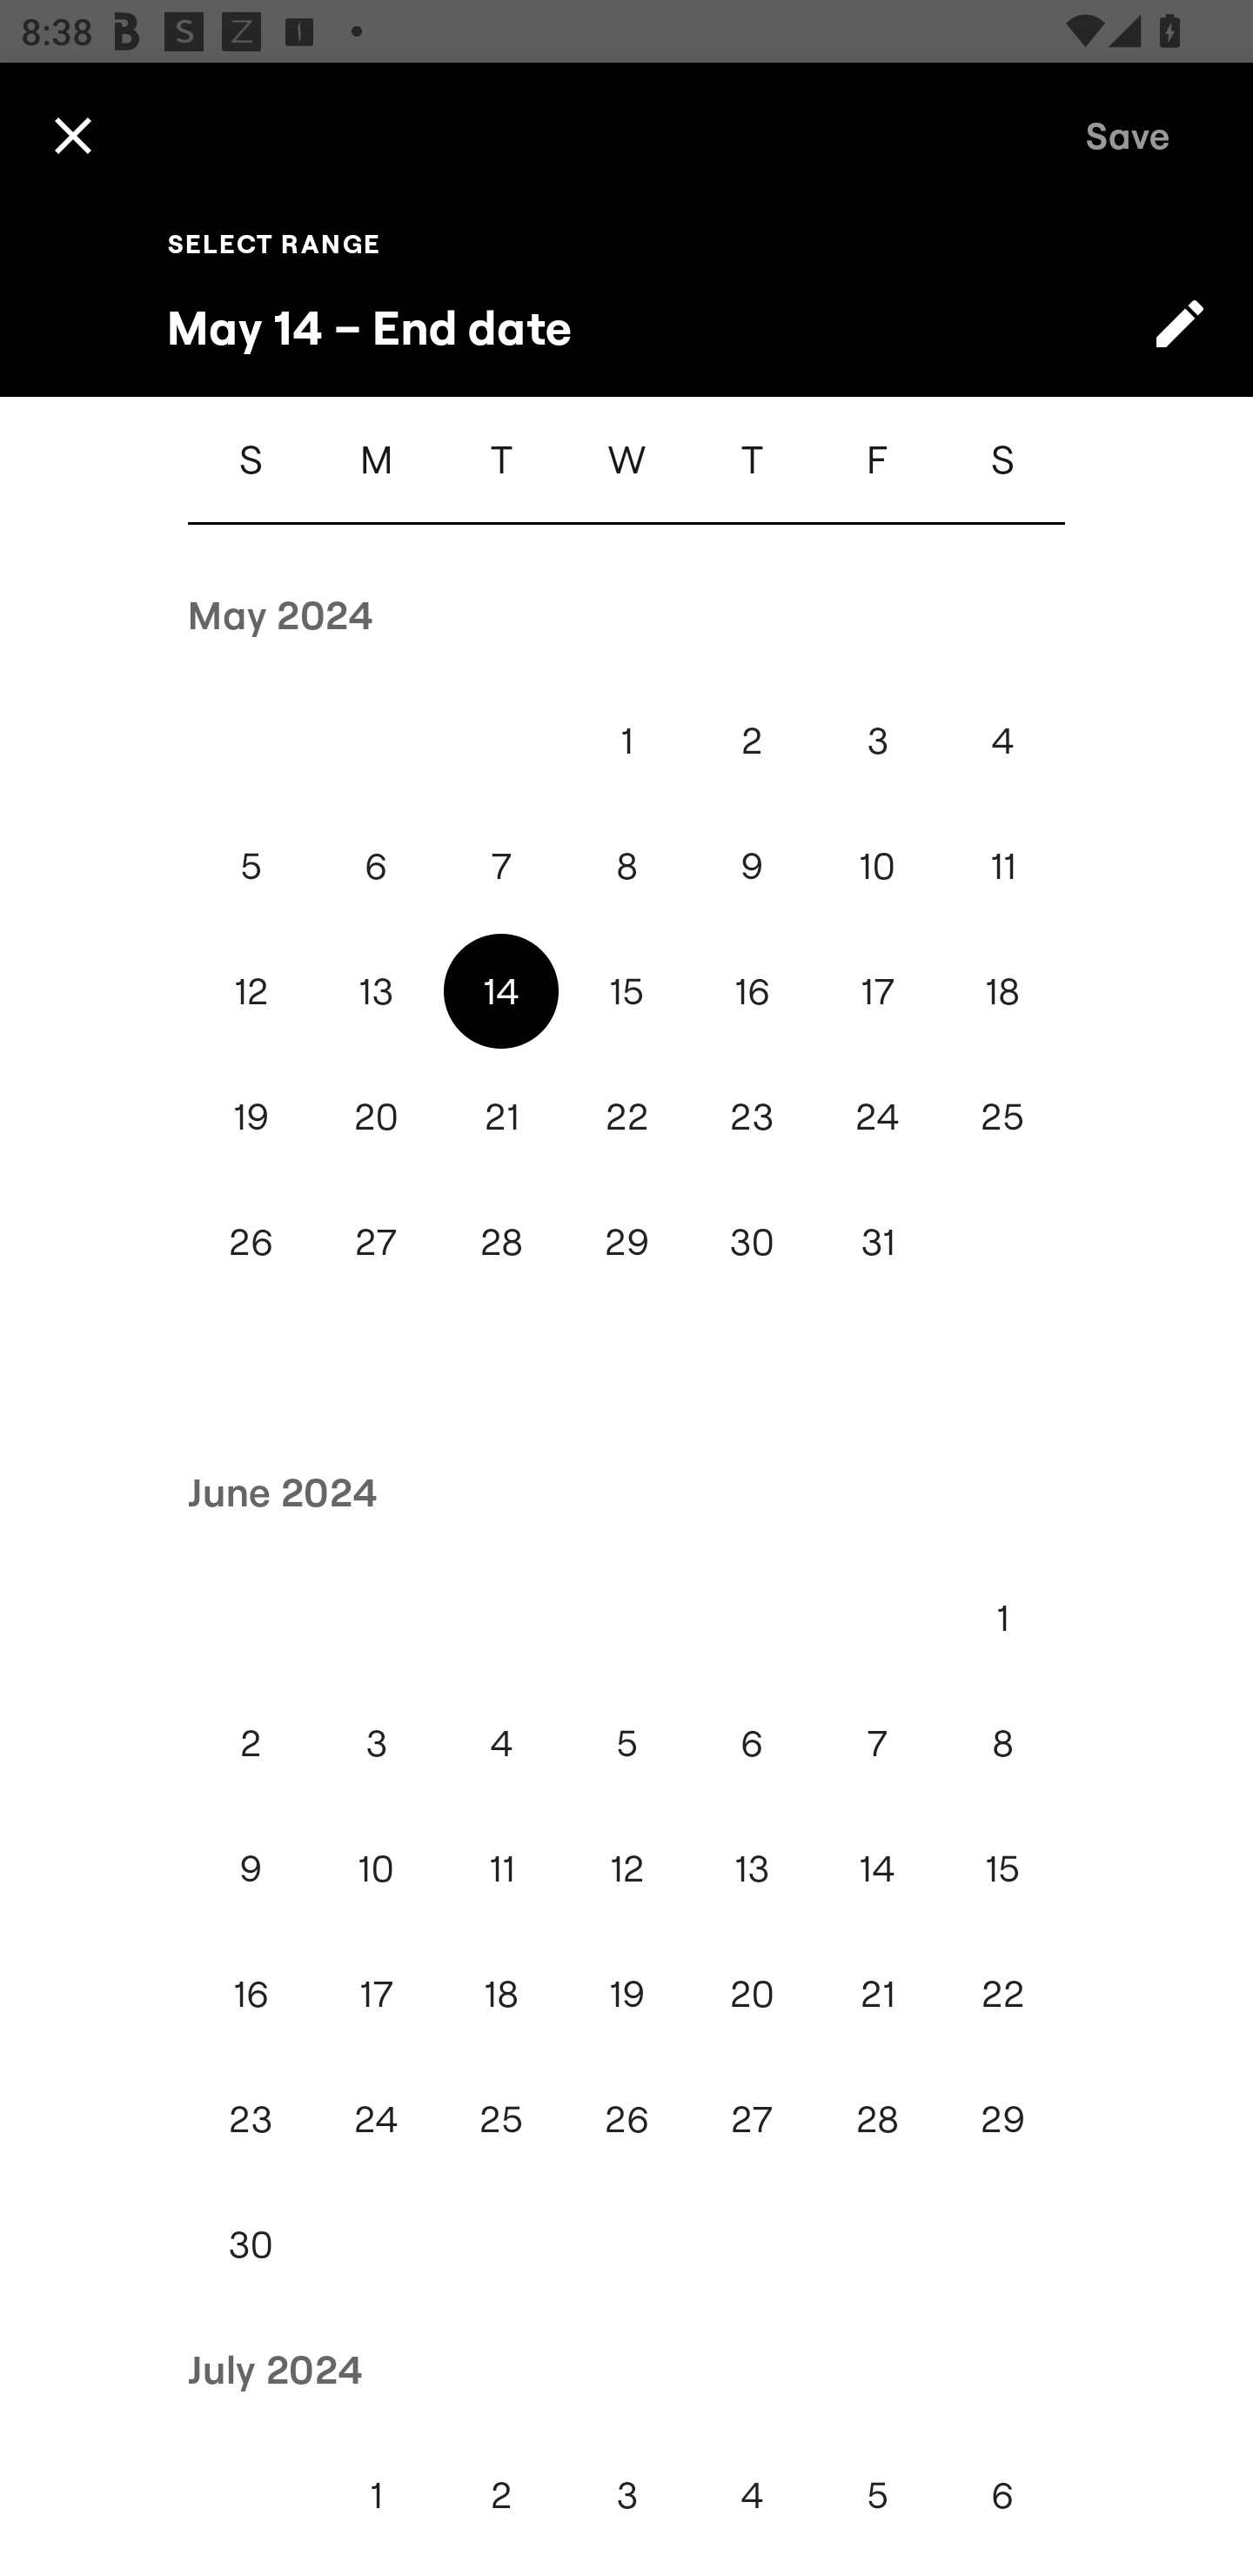 The height and width of the screenshot is (2576, 1253). Describe the element at coordinates (626, 740) in the screenshot. I see `1 Wed, May 1` at that location.